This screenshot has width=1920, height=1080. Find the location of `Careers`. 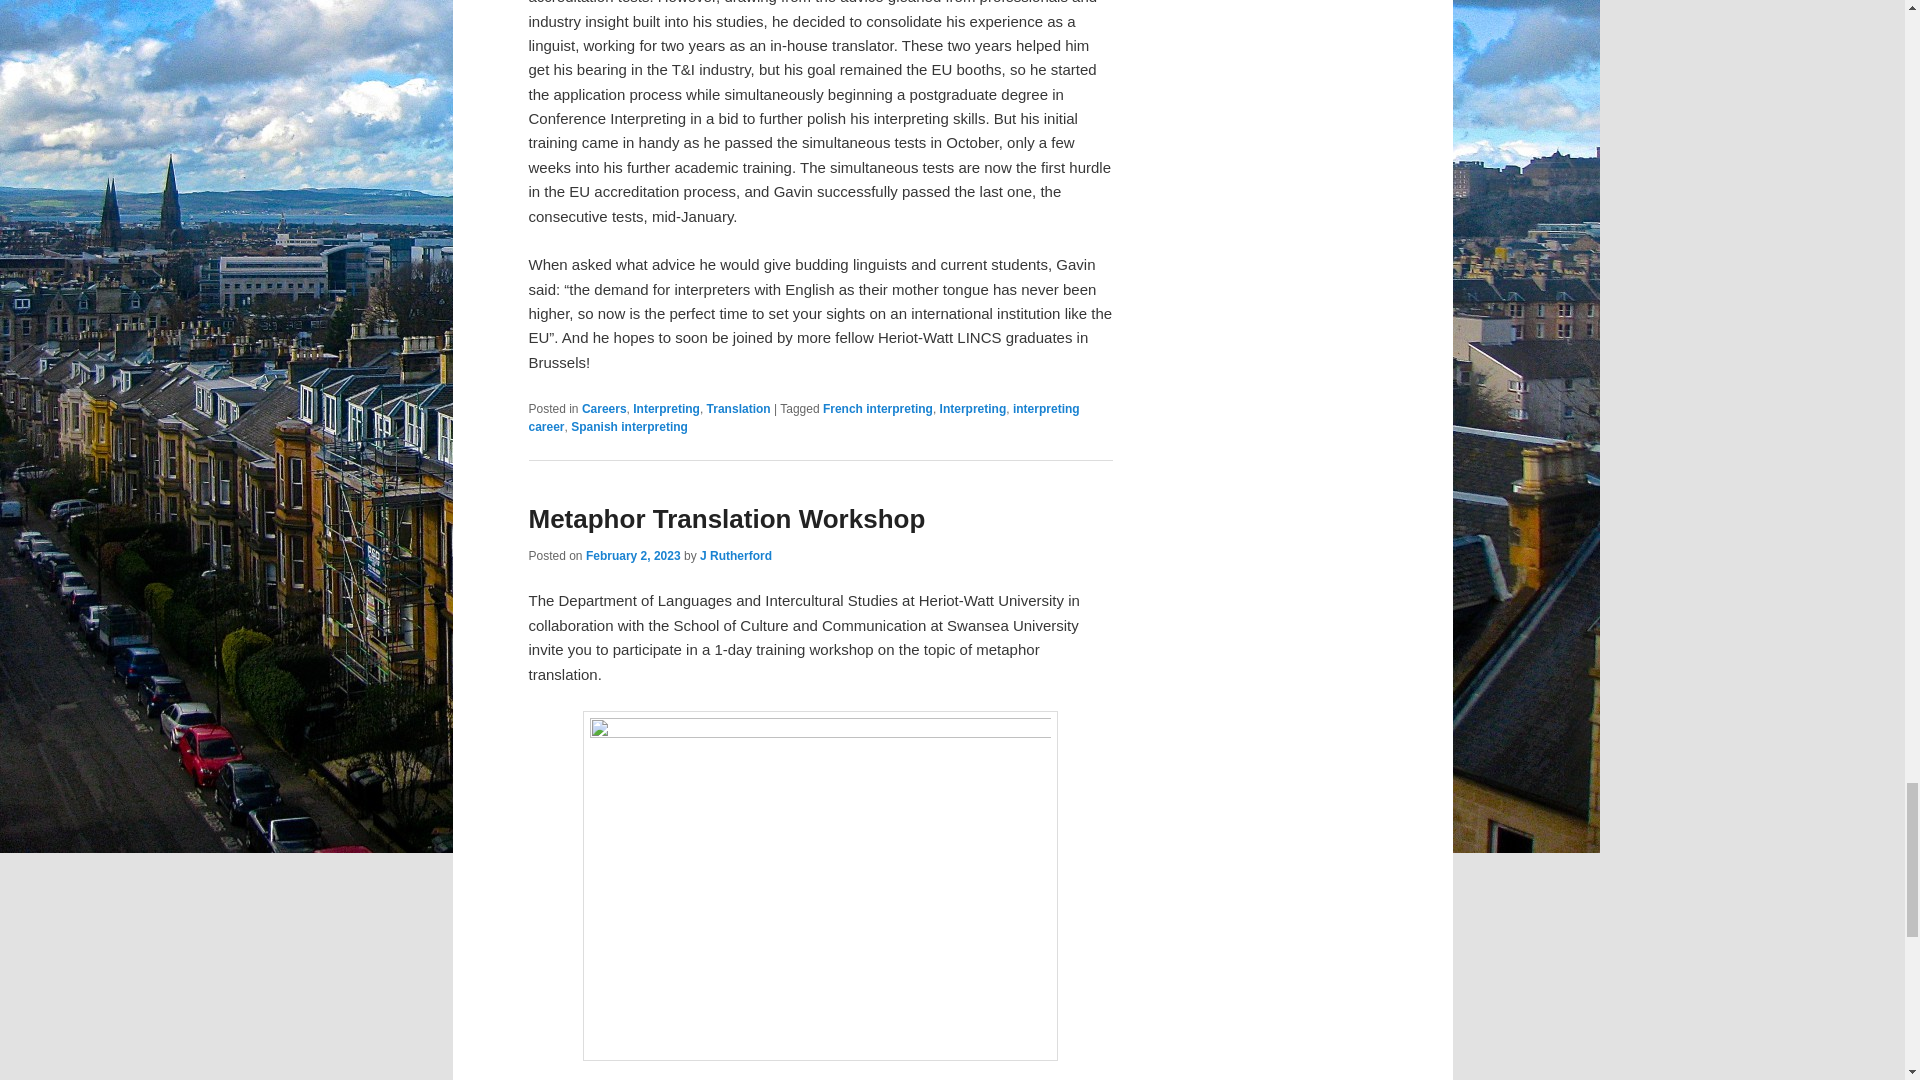

Careers is located at coordinates (604, 408).